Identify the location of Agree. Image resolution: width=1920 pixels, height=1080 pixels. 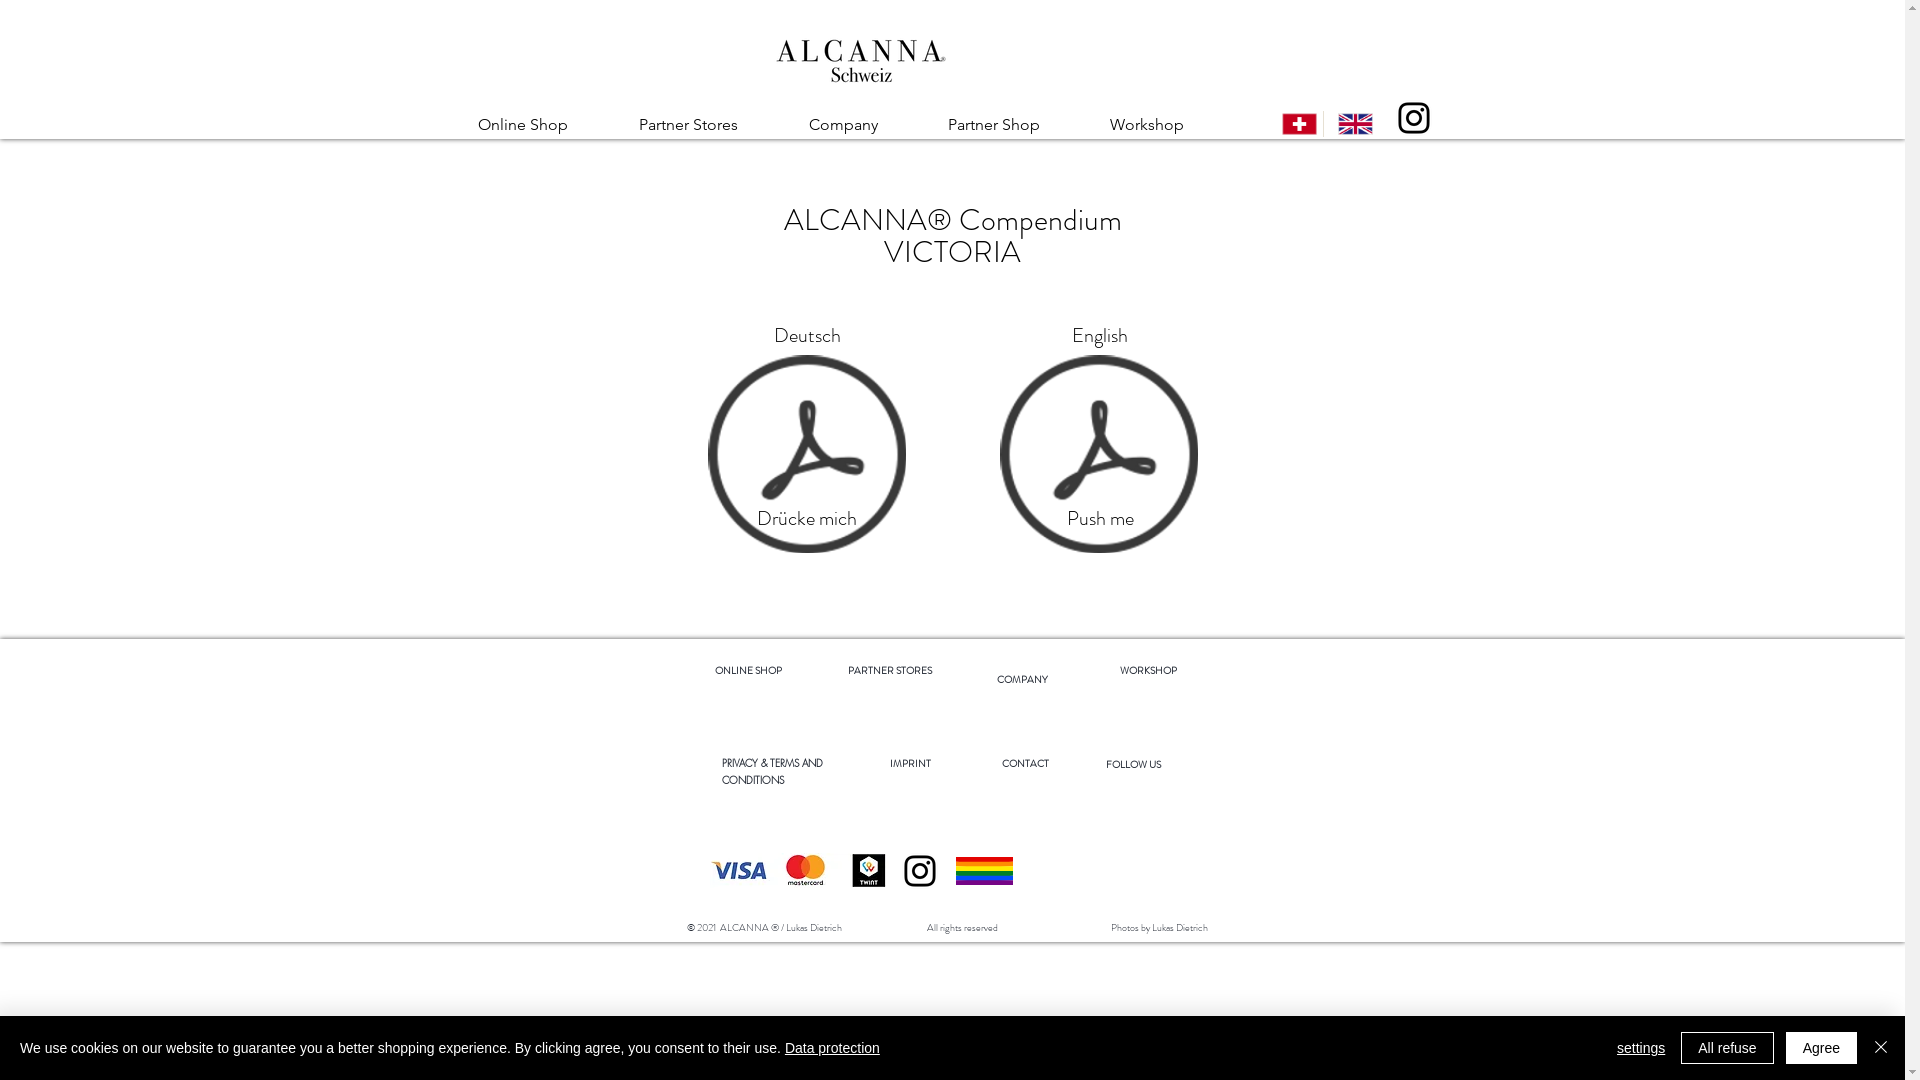
(1822, 1048).